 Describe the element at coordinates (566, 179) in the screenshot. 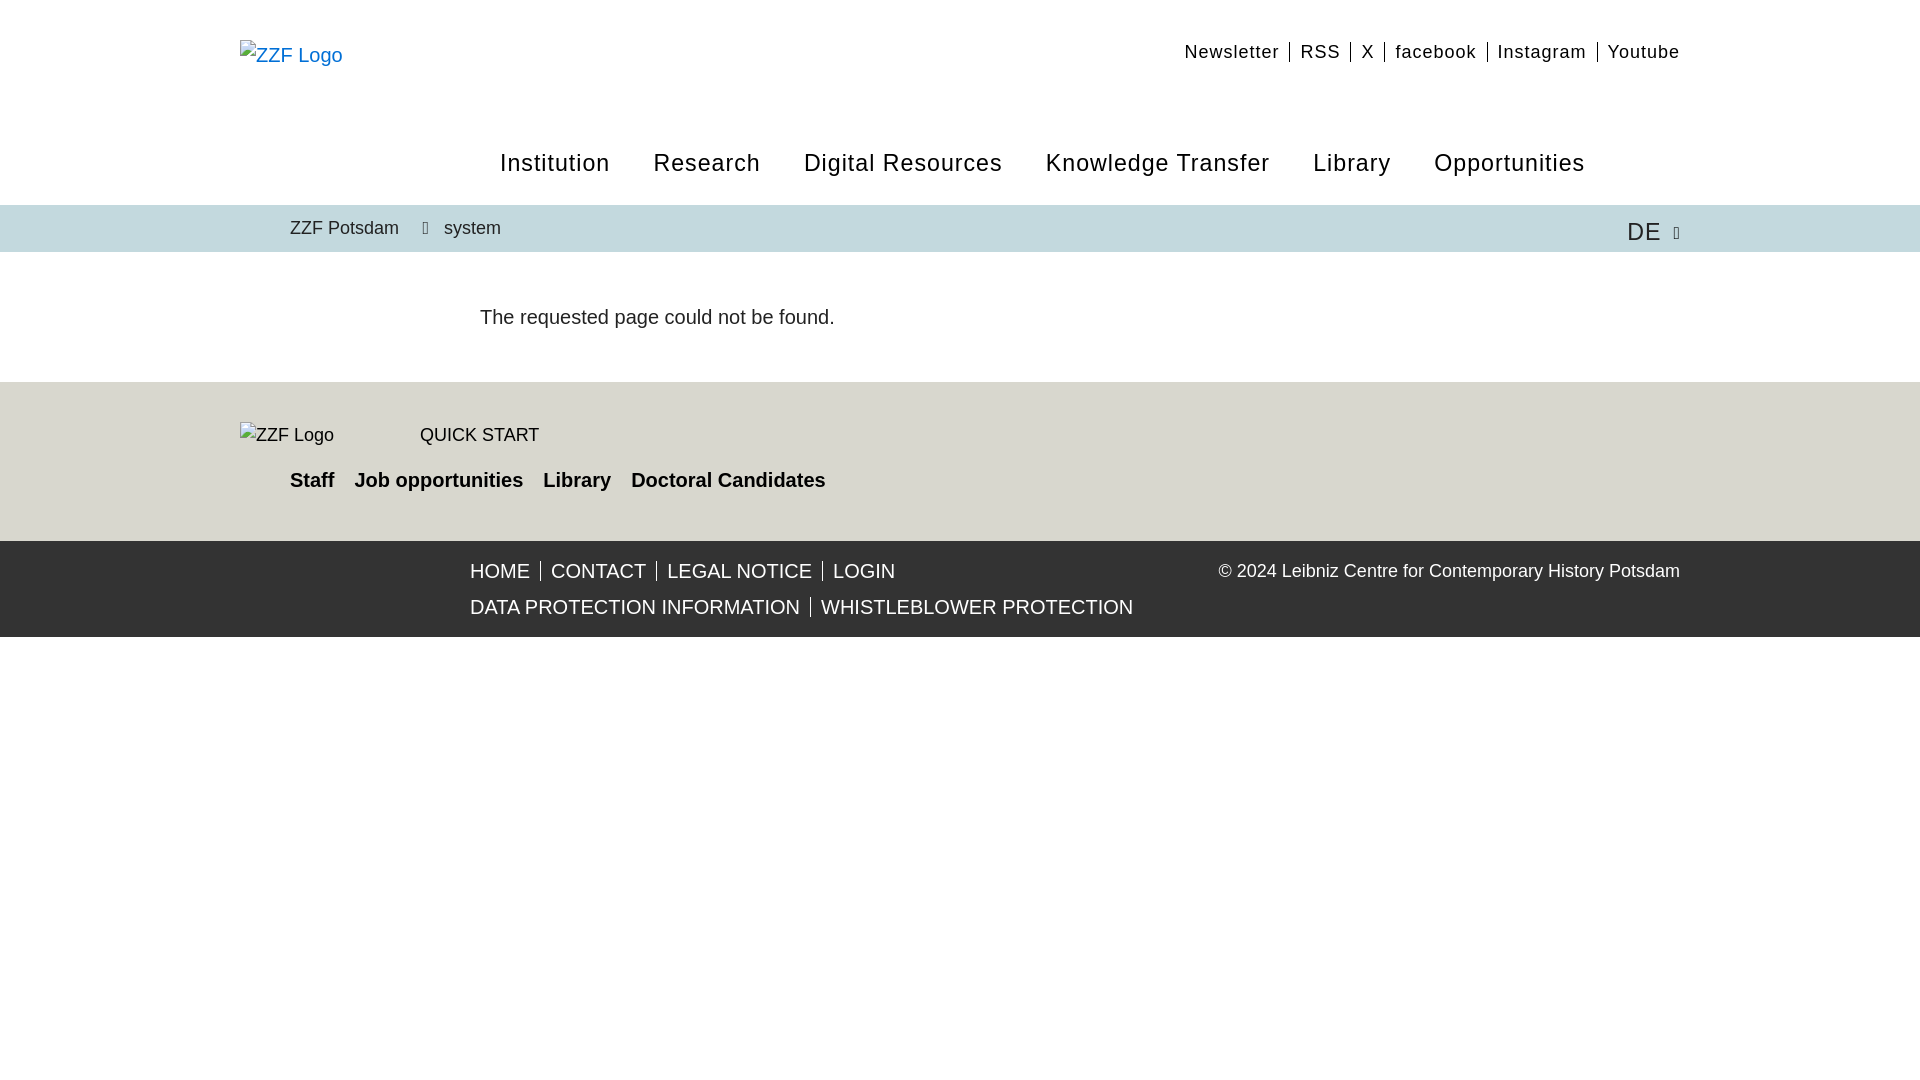

I see `Institution` at that location.